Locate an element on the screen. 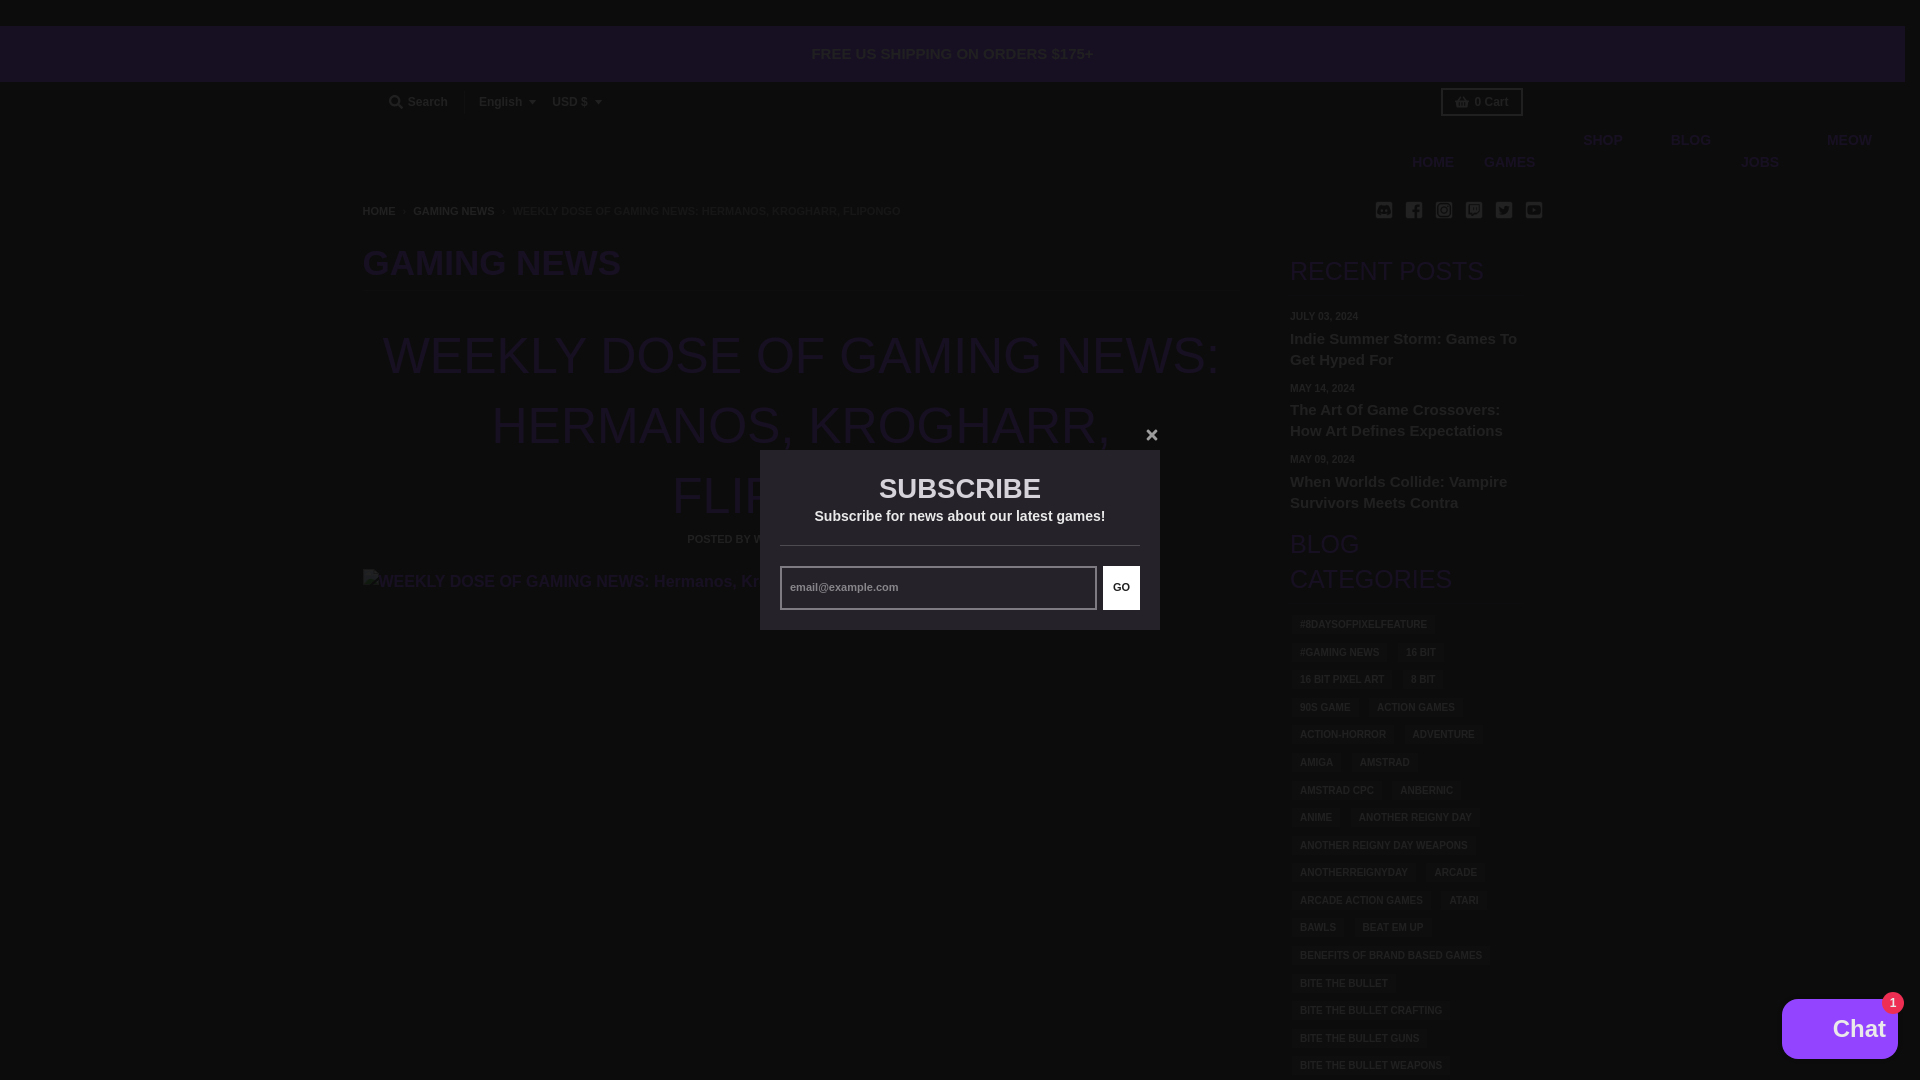 This screenshot has width=1920, height=1080. SHOP is located at coordinates (1593, 152).